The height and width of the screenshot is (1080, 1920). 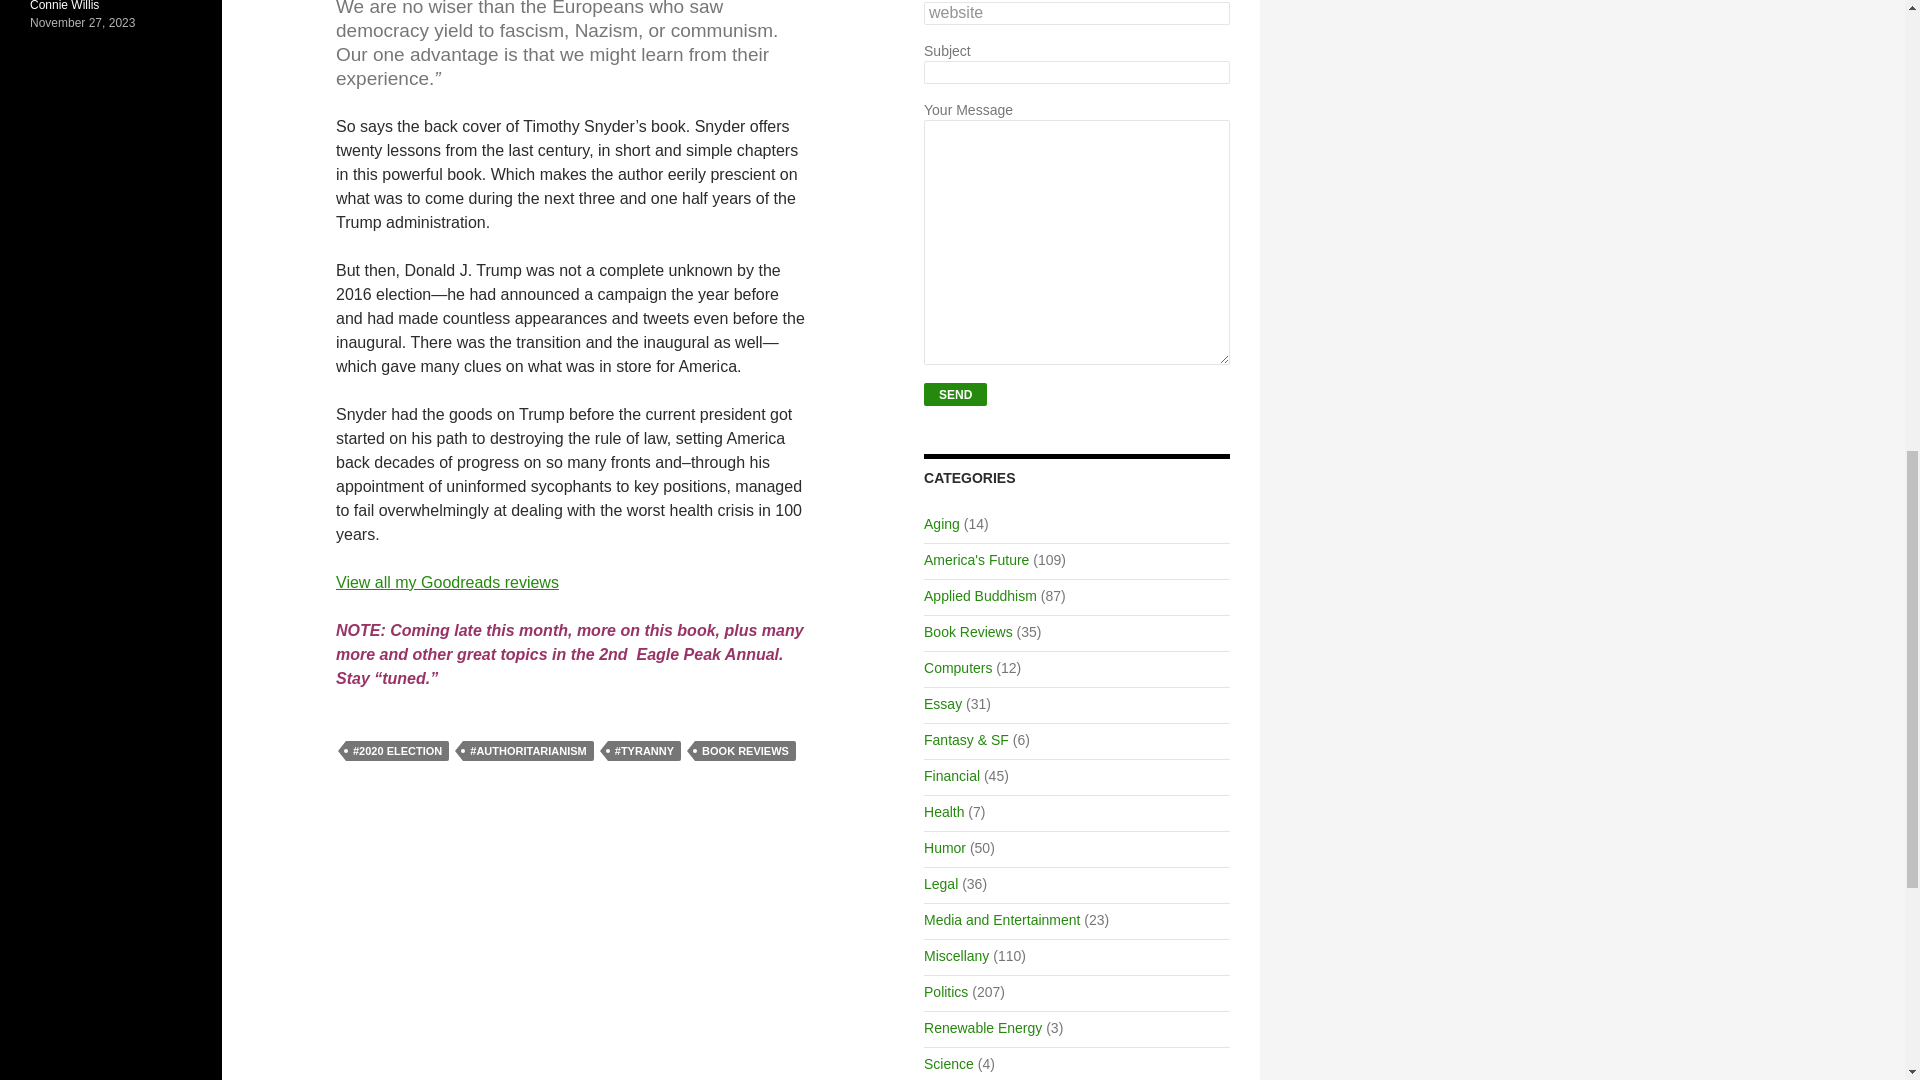 What do you see at coordinates (942, 524) in the screenshot?
I see `Aging` at bounding box center [942, 524].